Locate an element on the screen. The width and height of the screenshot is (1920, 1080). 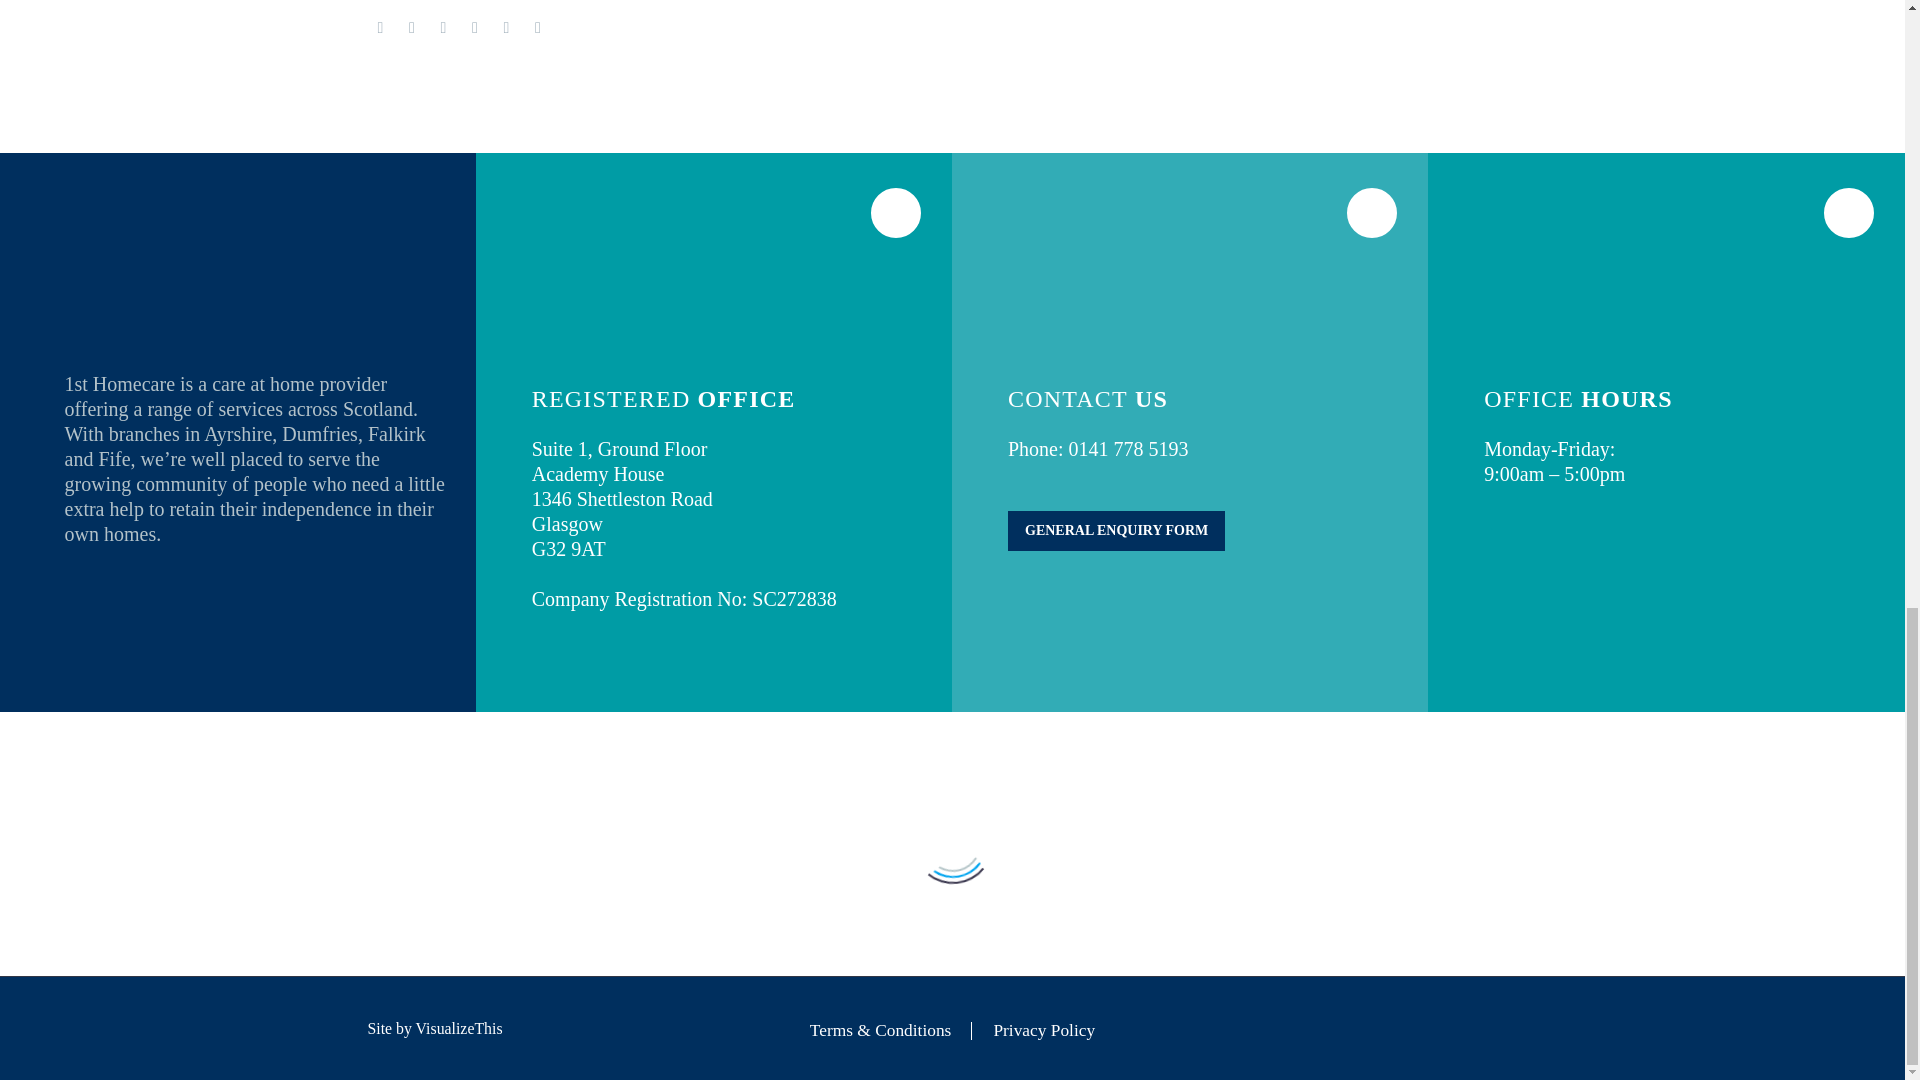
Tumblr is located at coordinates (474, 28).